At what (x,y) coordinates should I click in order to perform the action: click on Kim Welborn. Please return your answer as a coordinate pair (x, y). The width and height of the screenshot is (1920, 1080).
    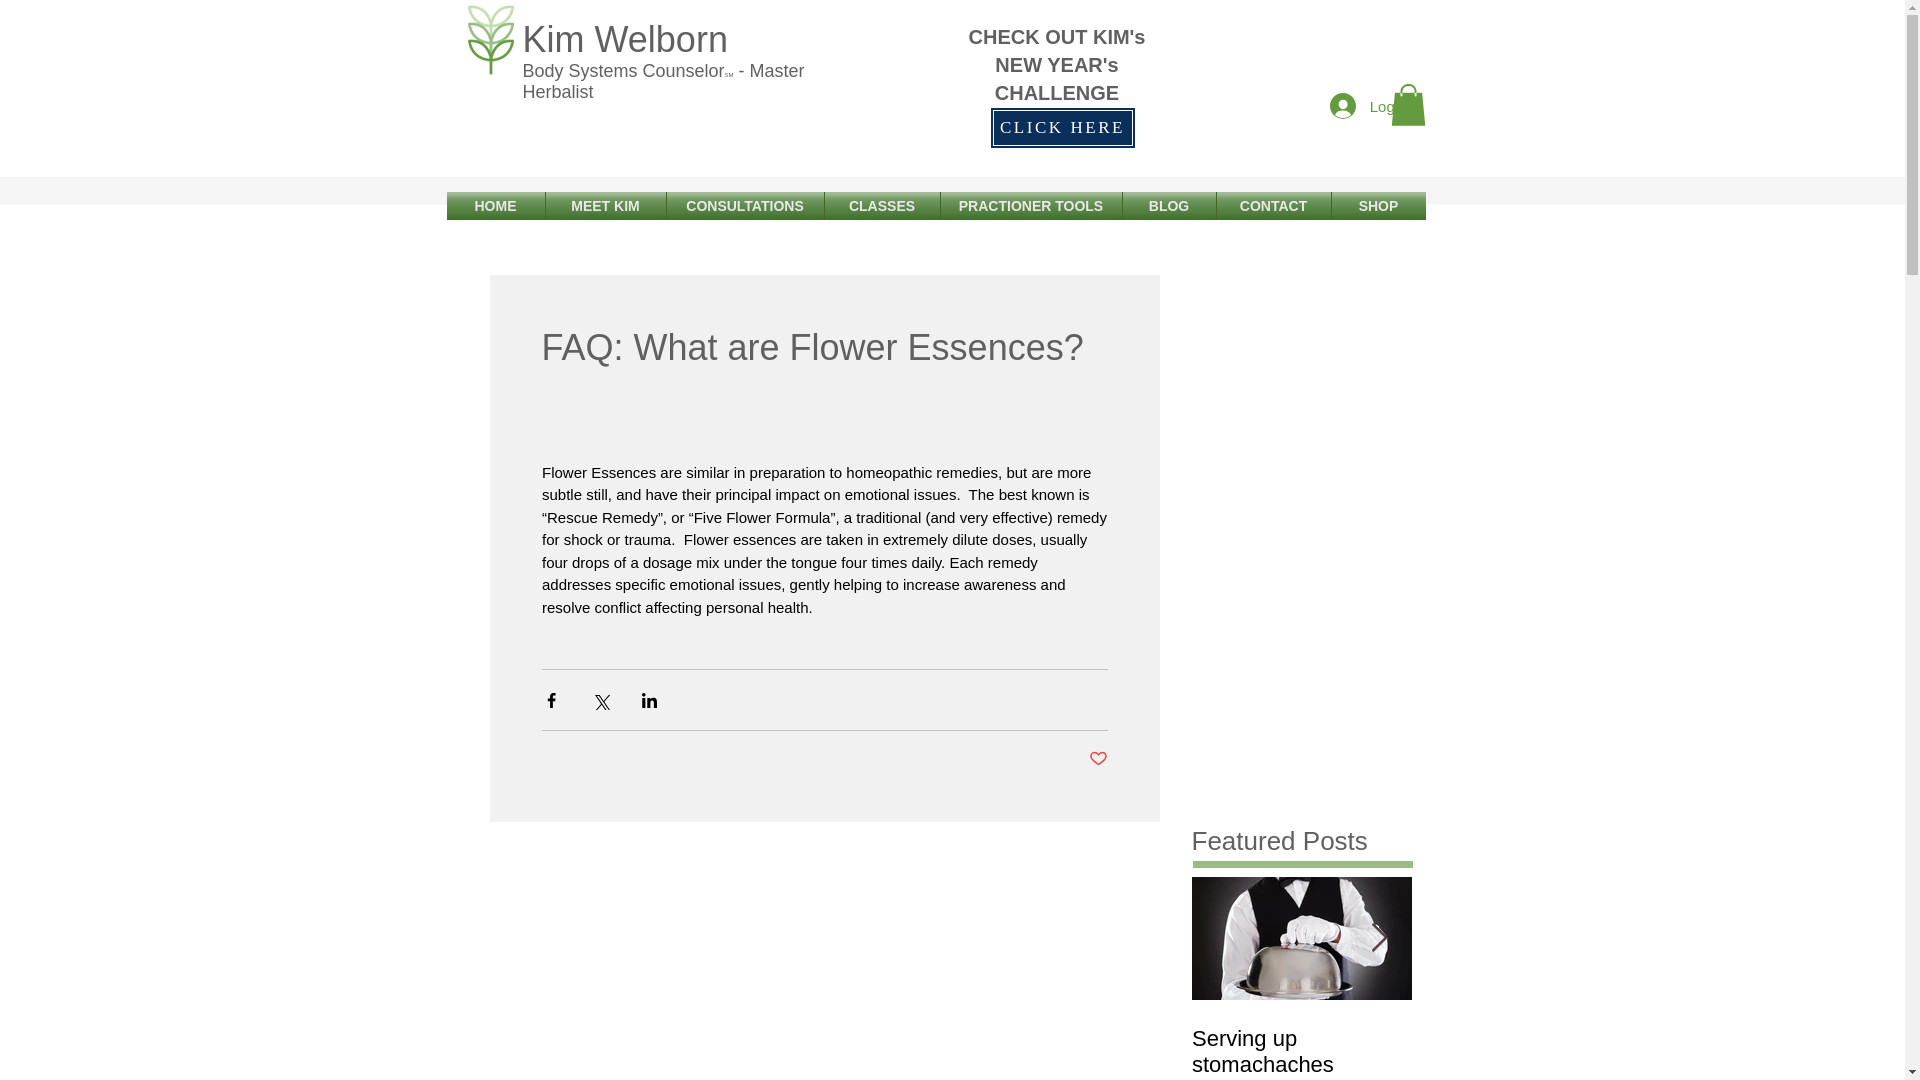
    Looking at the image, I should click on (624, 40).